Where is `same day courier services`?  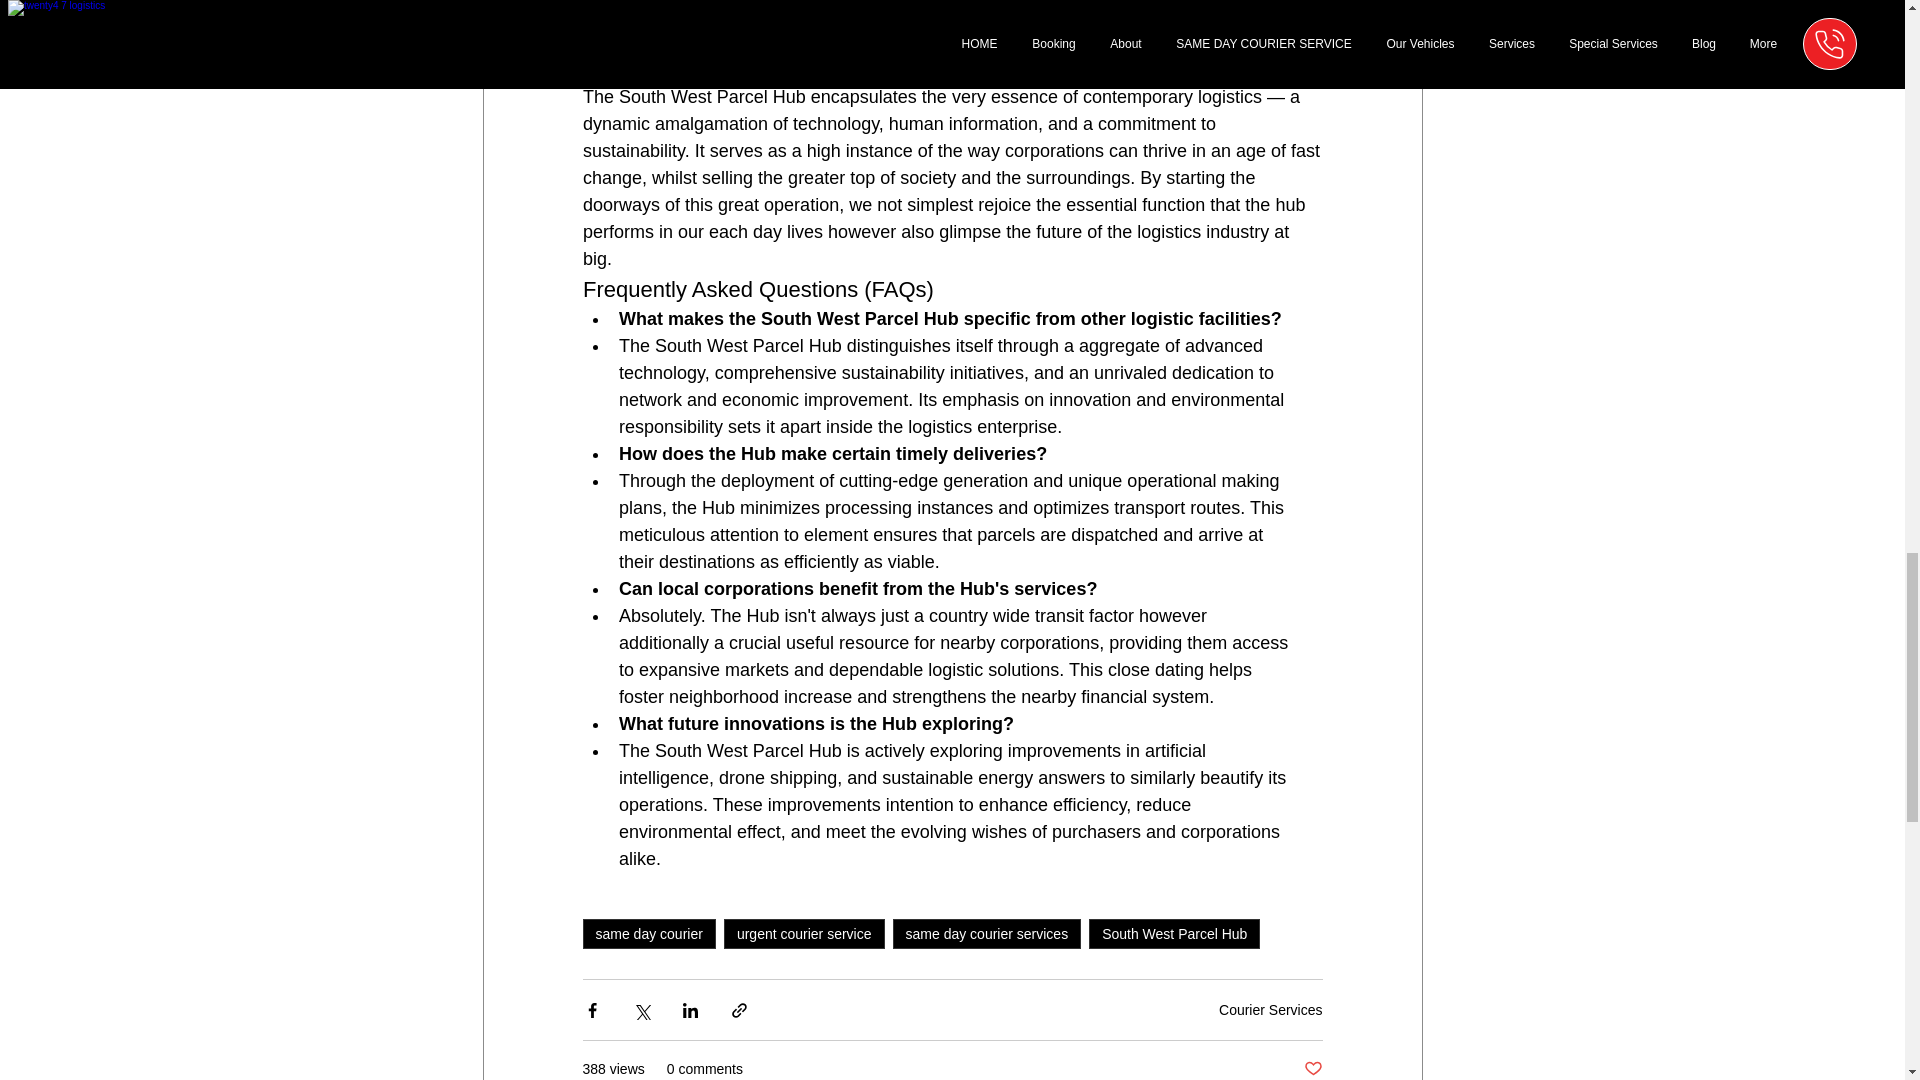
same day courier services is located at coordinates (987, 934).